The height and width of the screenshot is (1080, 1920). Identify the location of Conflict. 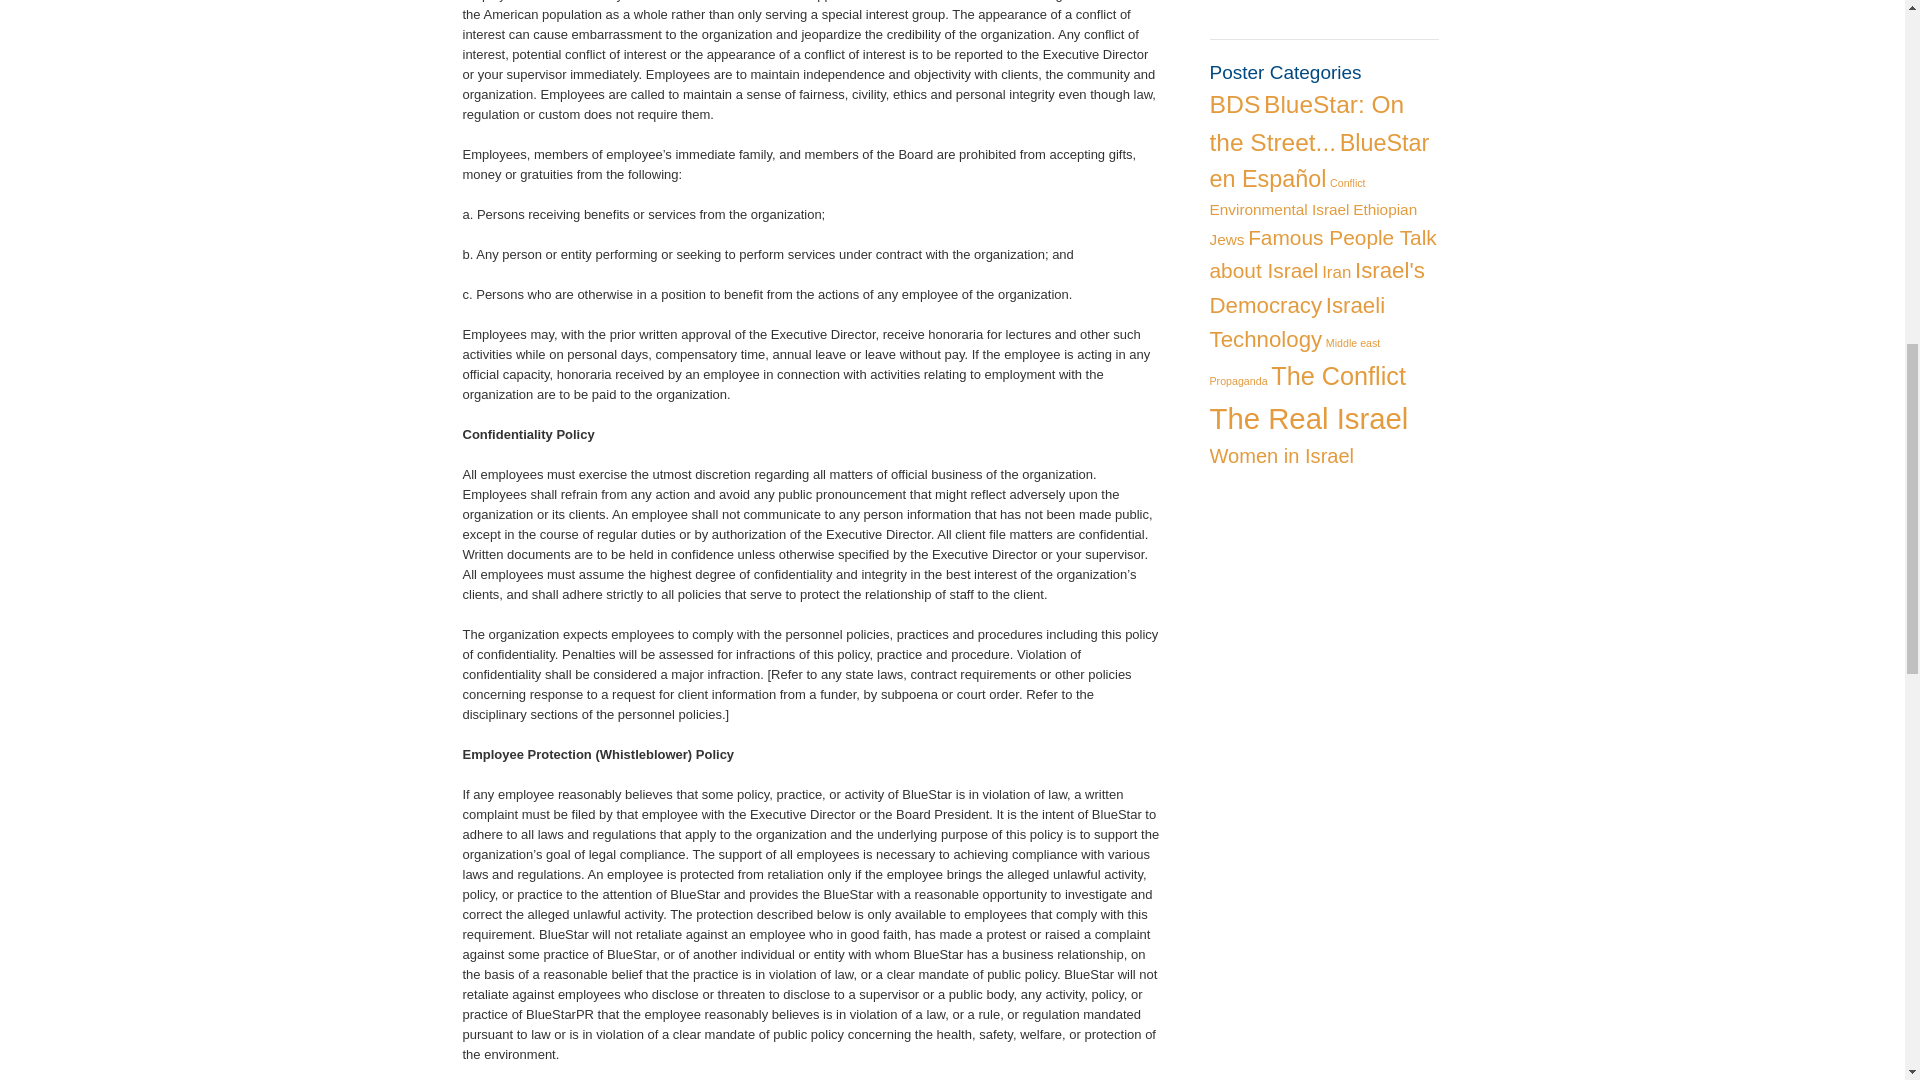
(1348, 183).